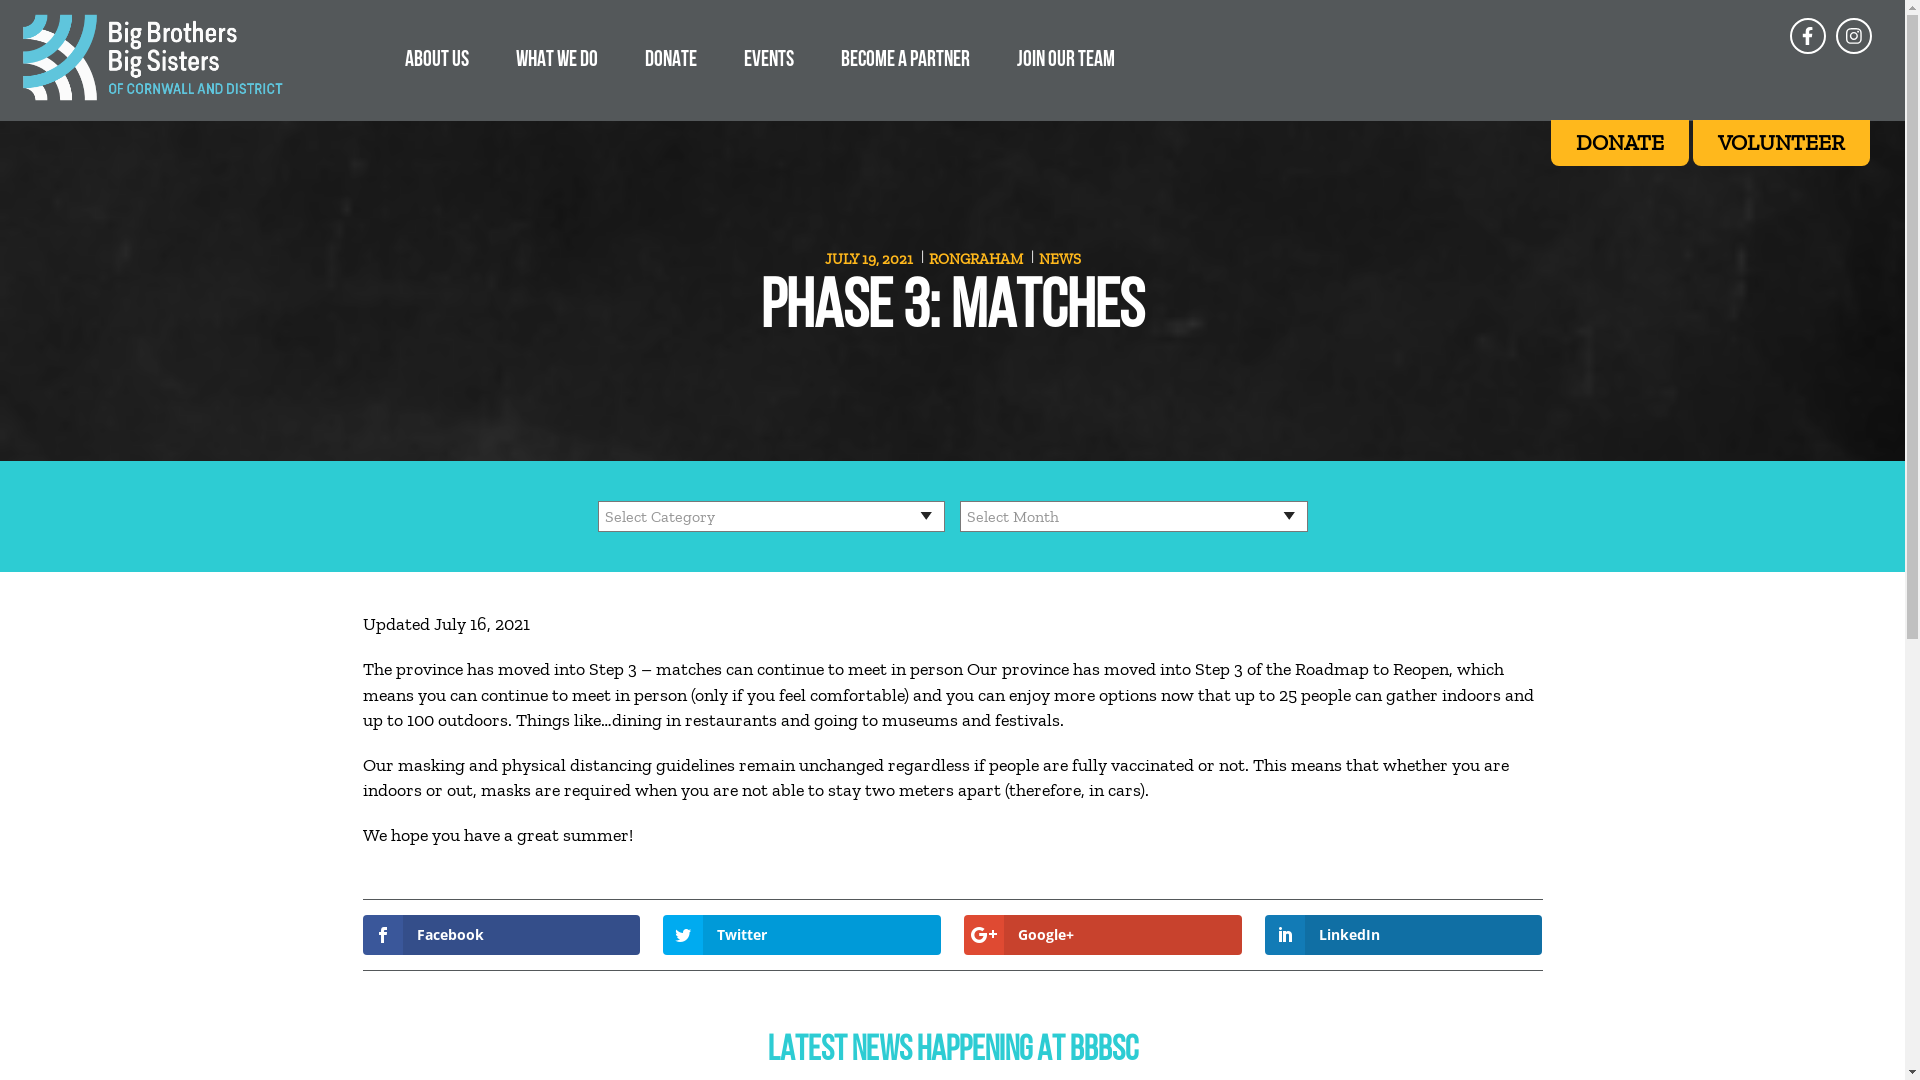  Describe the element at coordinates (1102, 935) in the screenshot. I see `Google+` at that location.